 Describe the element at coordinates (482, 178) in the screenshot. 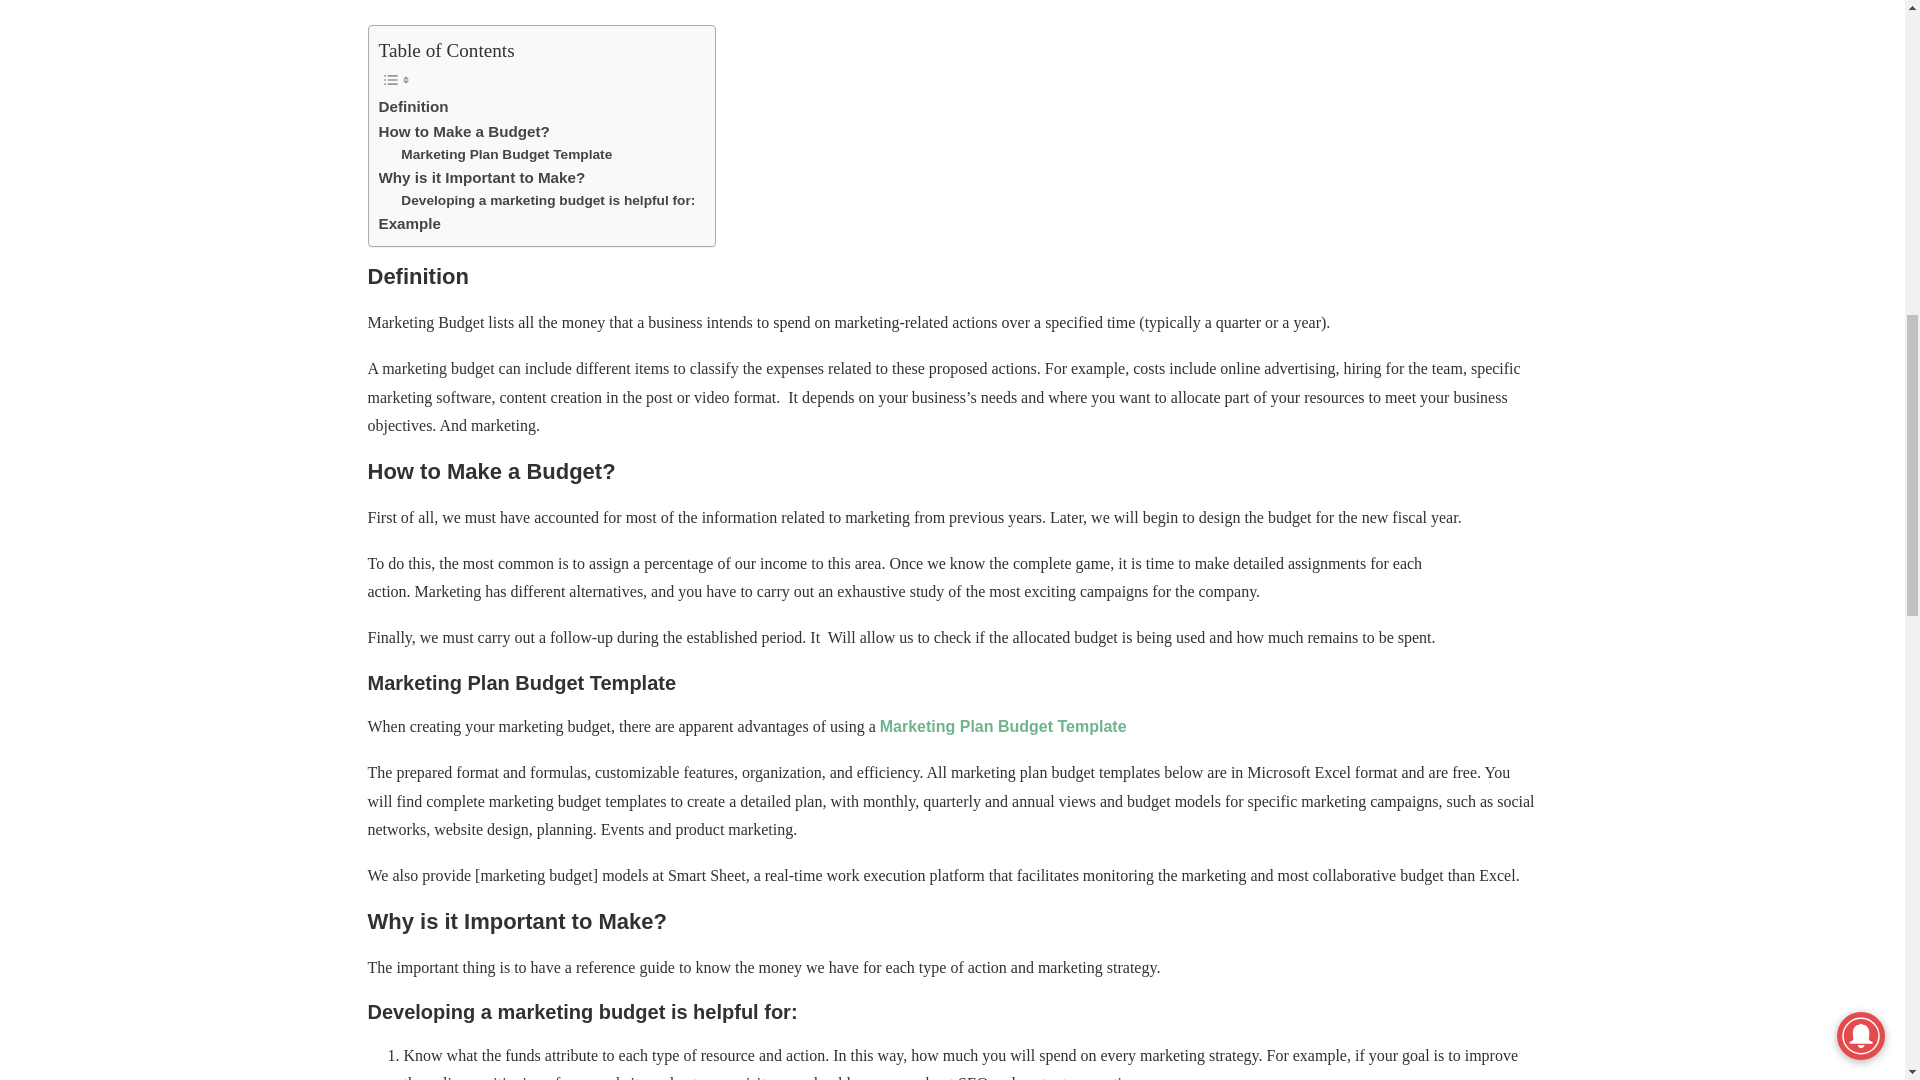

I see `Why is it Important to Make?` at that location.